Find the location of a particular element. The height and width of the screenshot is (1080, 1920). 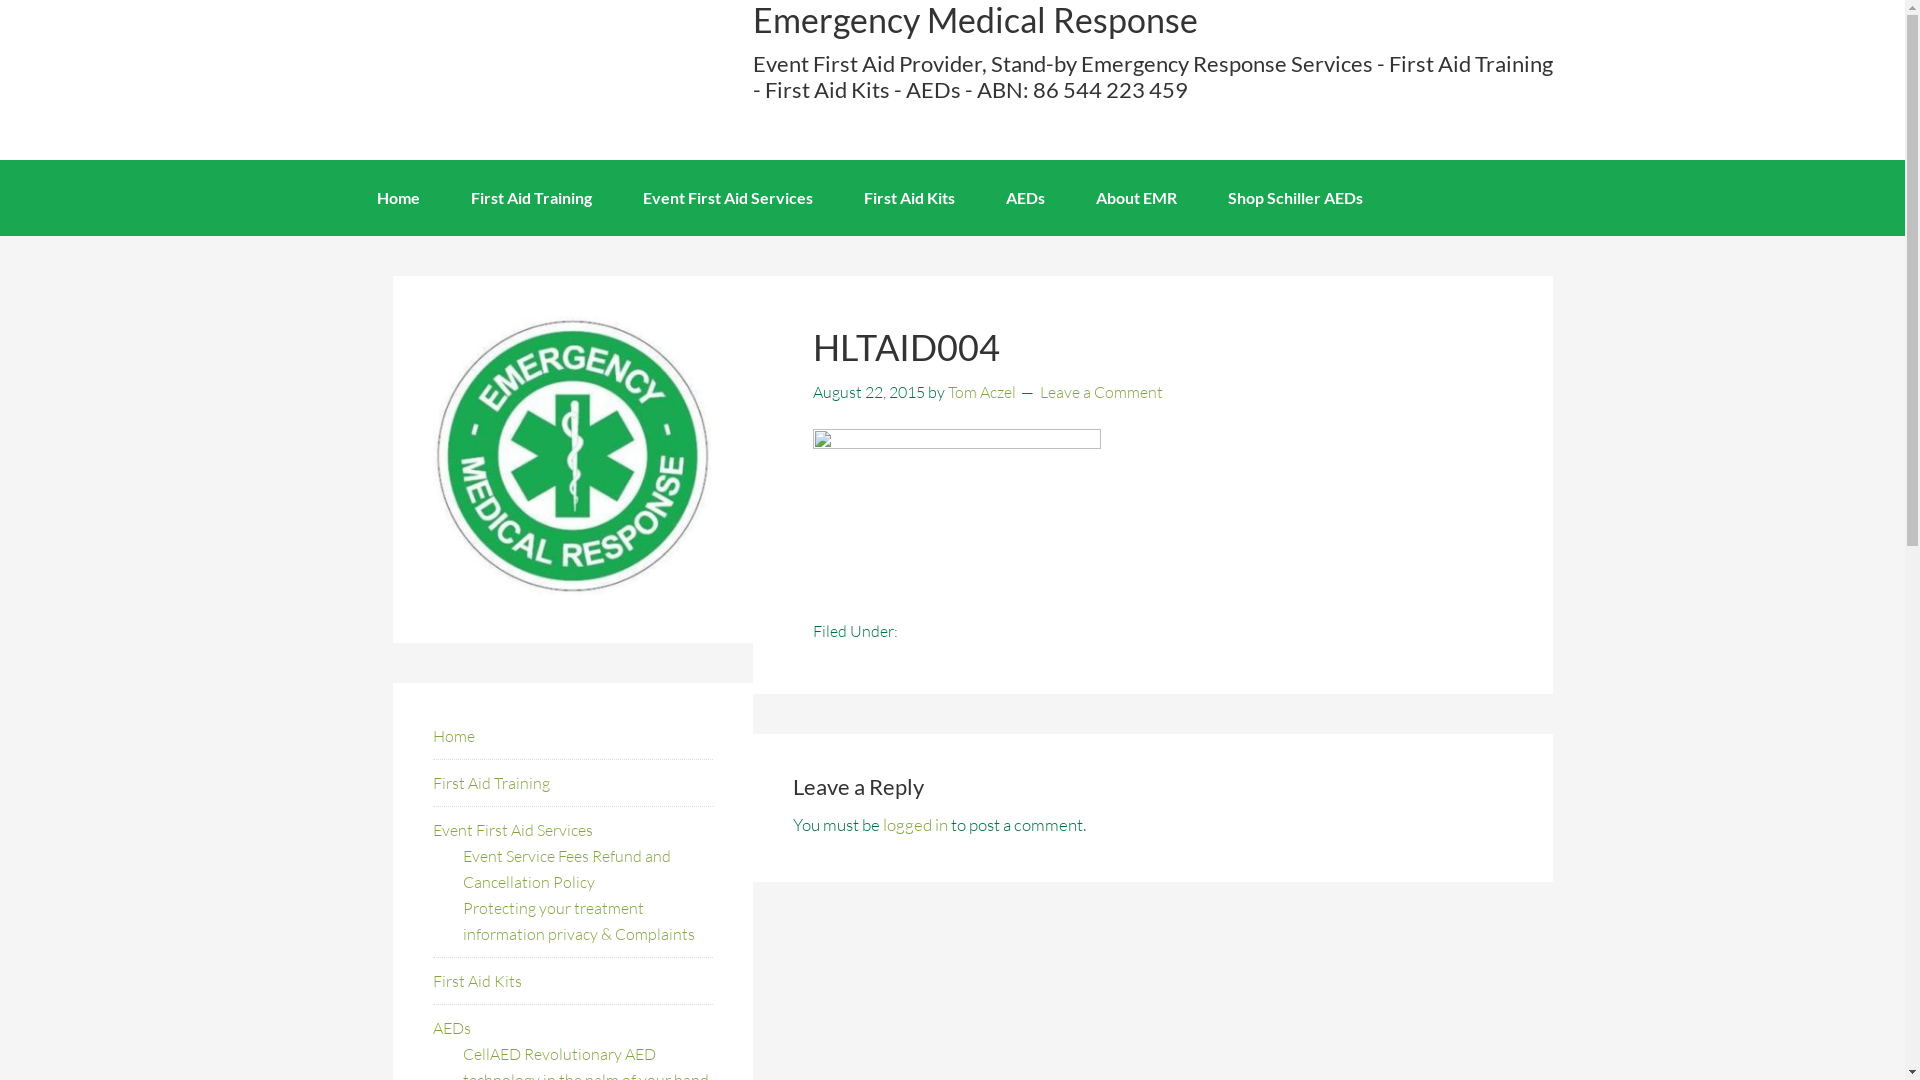

Leave a Comment is located at coordinates (1102, 392).